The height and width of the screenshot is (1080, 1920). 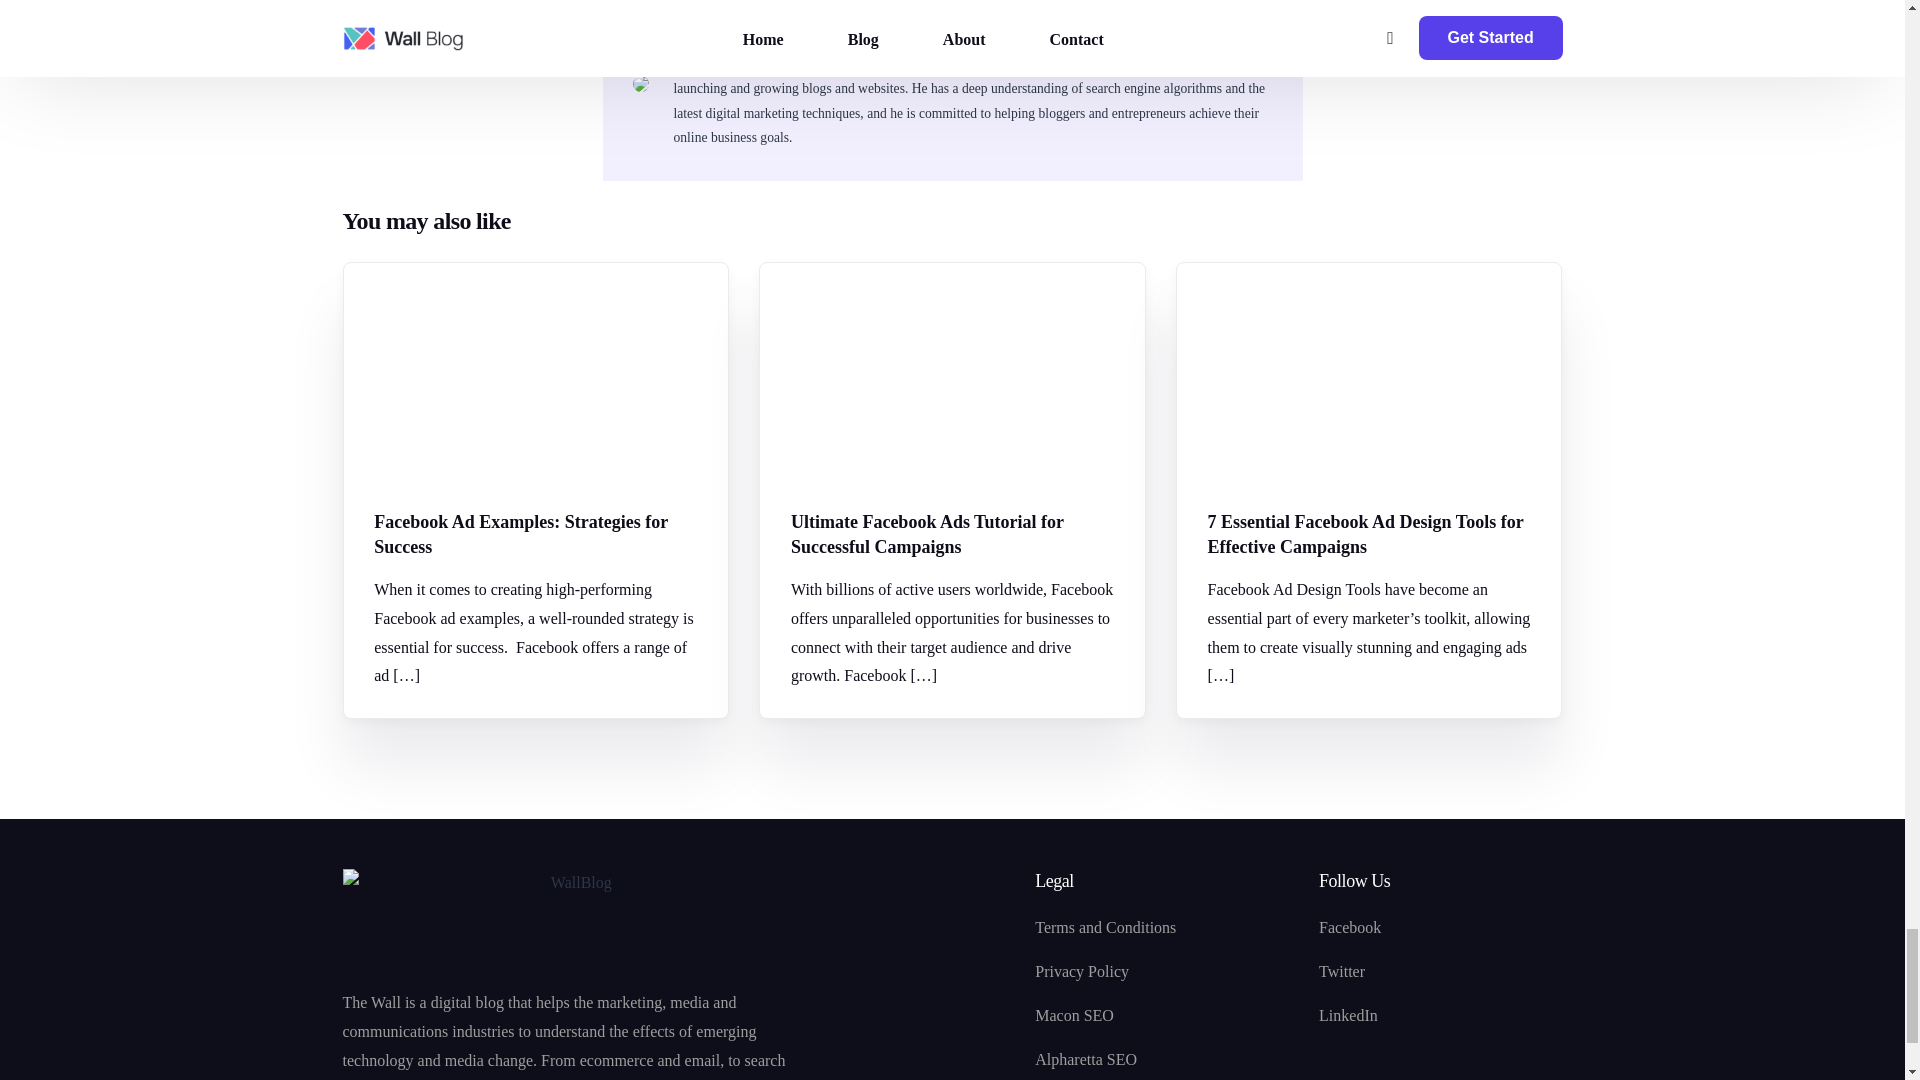 What do you see at coordinates (744, 32) in the screenshot?
I see `Posts by Youssef Hodaigui` at bounding box center [744, 32].